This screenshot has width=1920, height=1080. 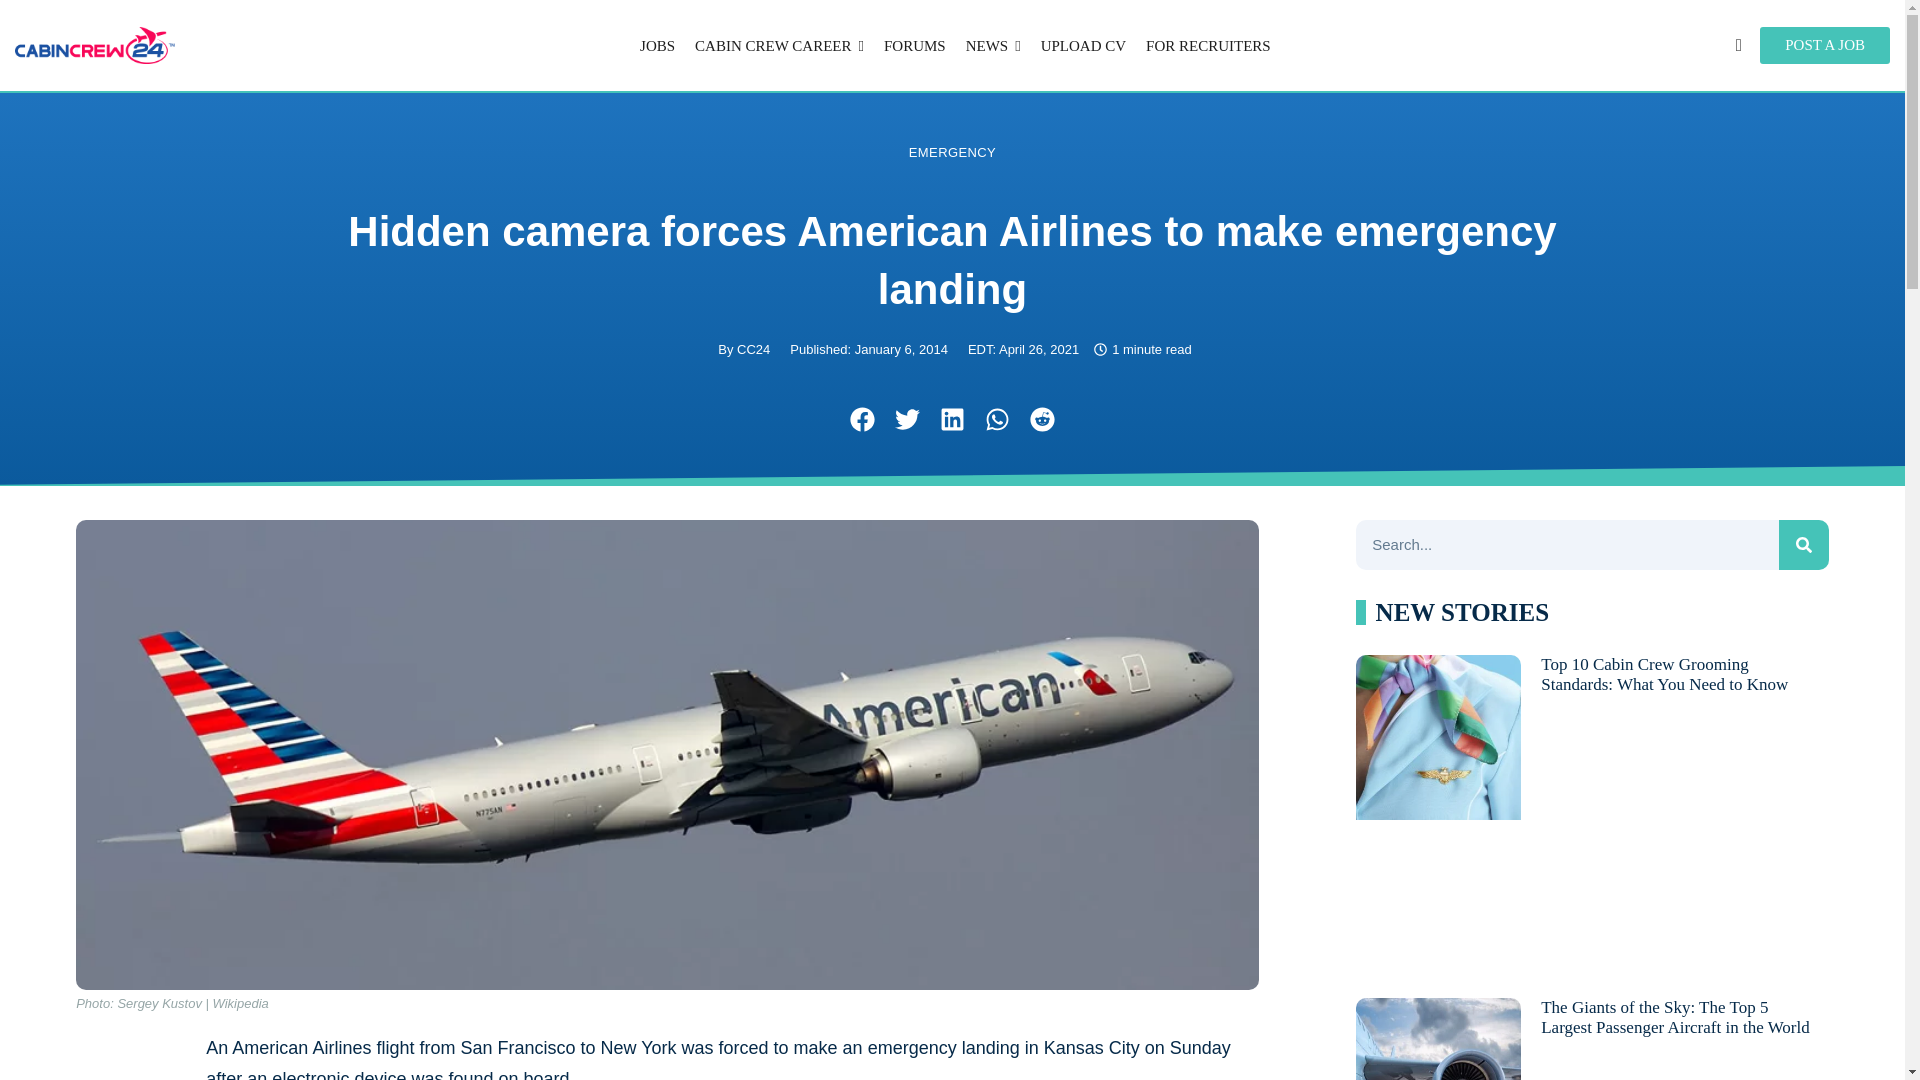 What do you see at coordinates (1824, 45) in the screenshot?
I see `POST A JOB` at bounding box center [1824, 45].